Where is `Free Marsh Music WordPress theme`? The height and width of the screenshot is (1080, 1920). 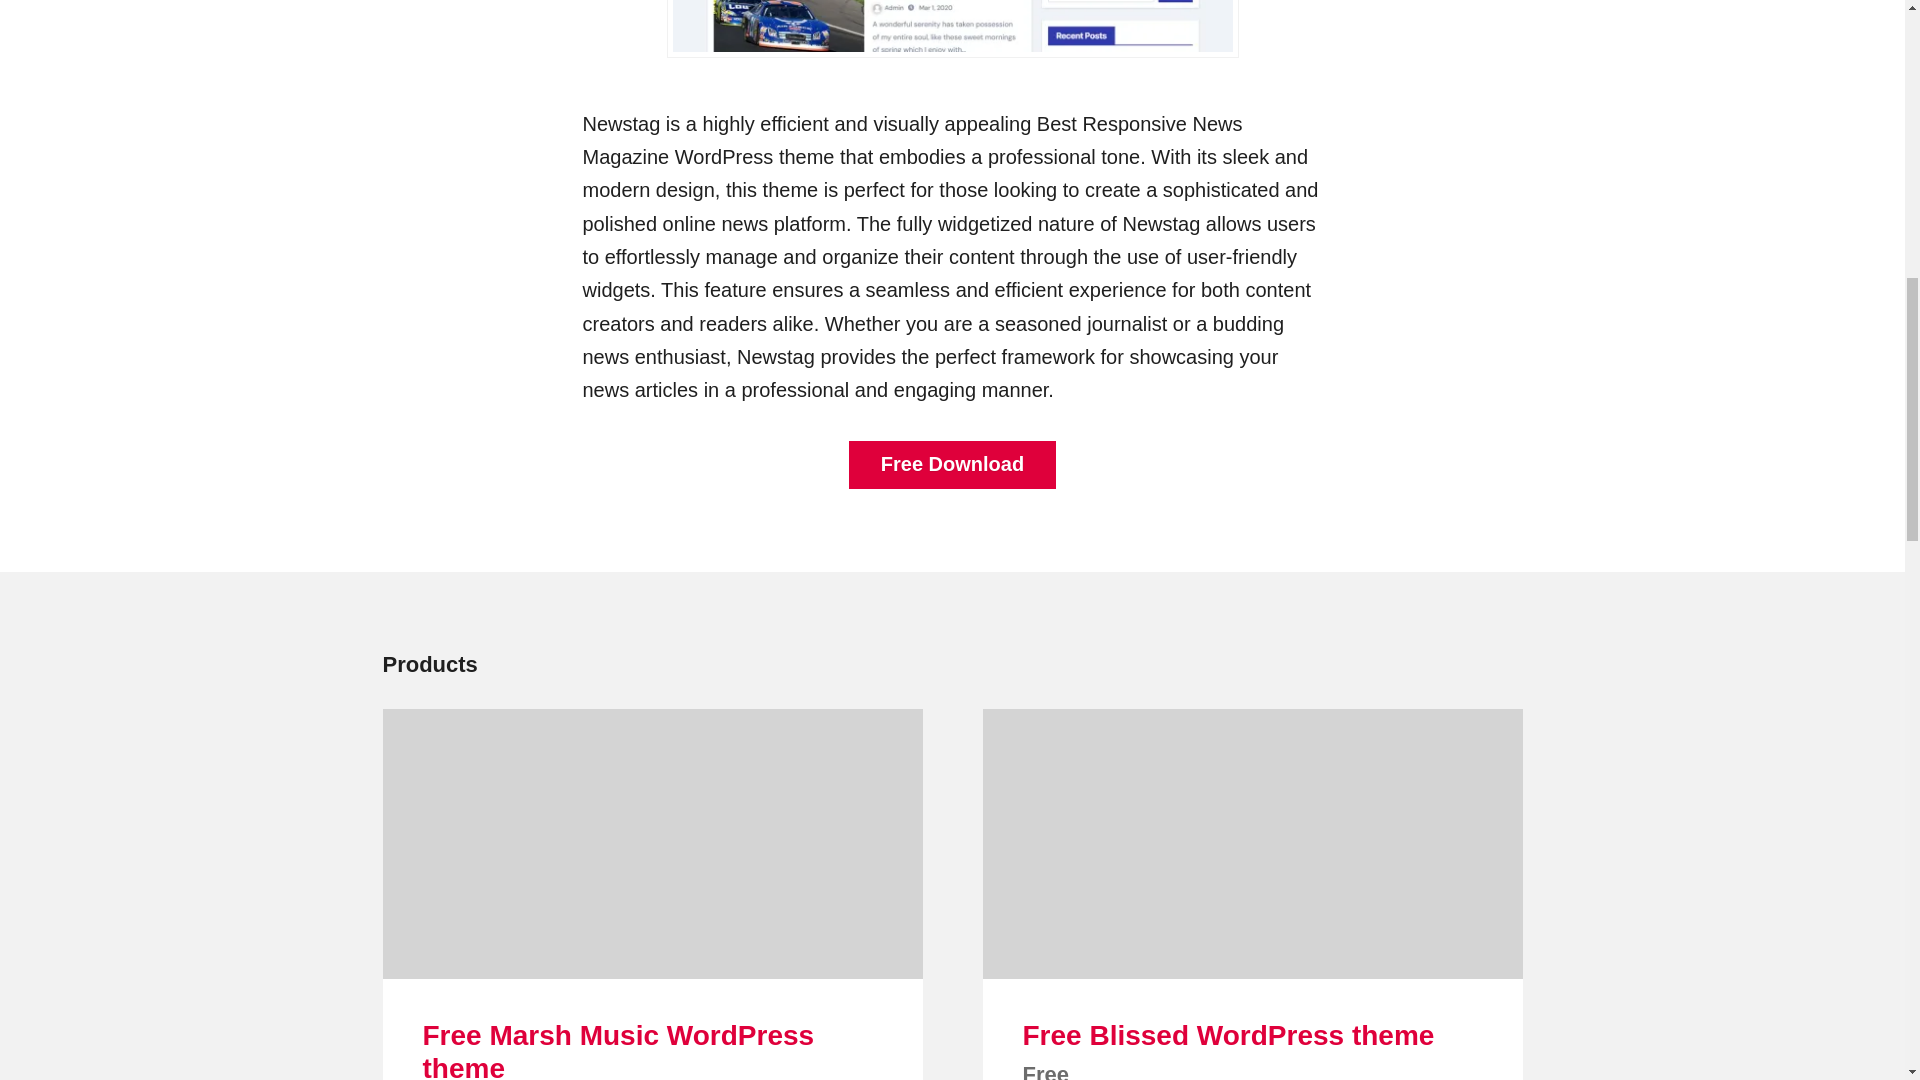 Free Marsh Music WordPress theme is located at coordinates (618, 1050).